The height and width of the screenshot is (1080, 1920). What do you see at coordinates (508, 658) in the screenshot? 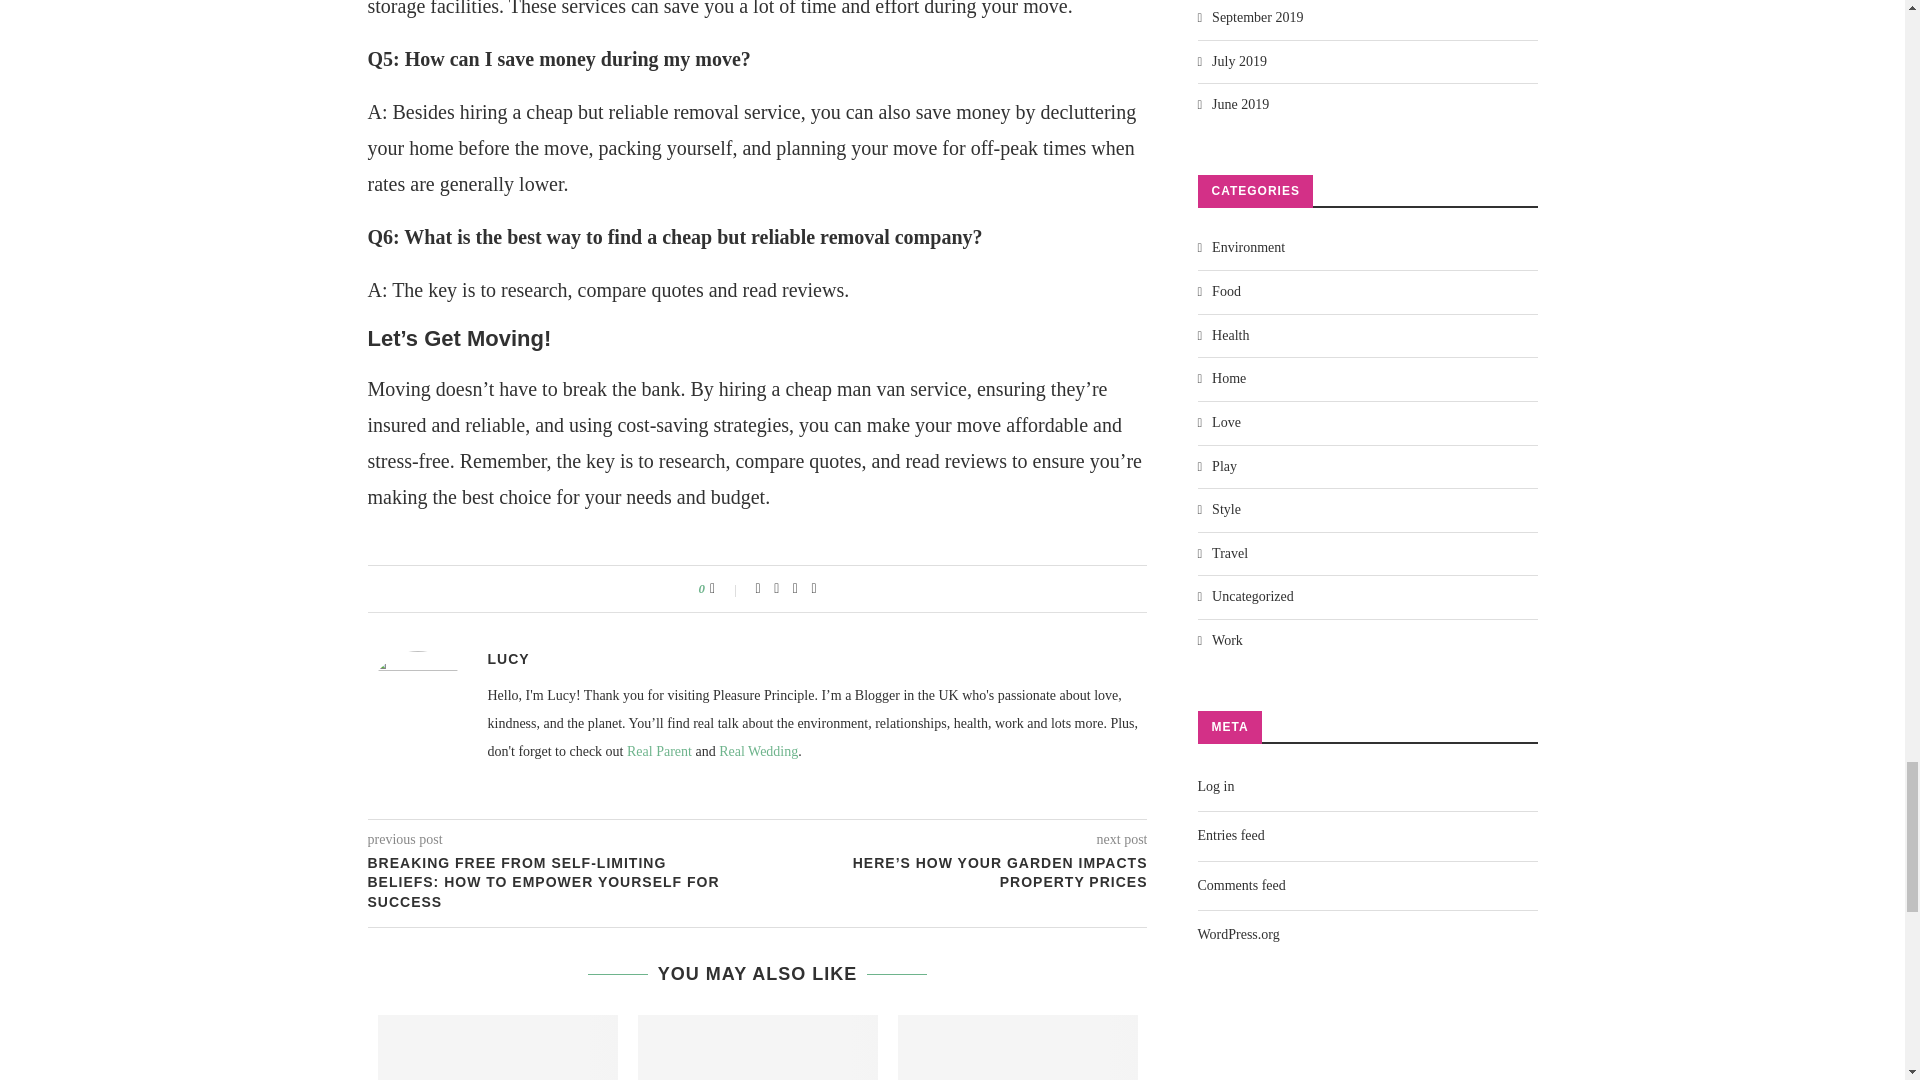
I see `Posts by Lucy` at bounding box center [508, 658].